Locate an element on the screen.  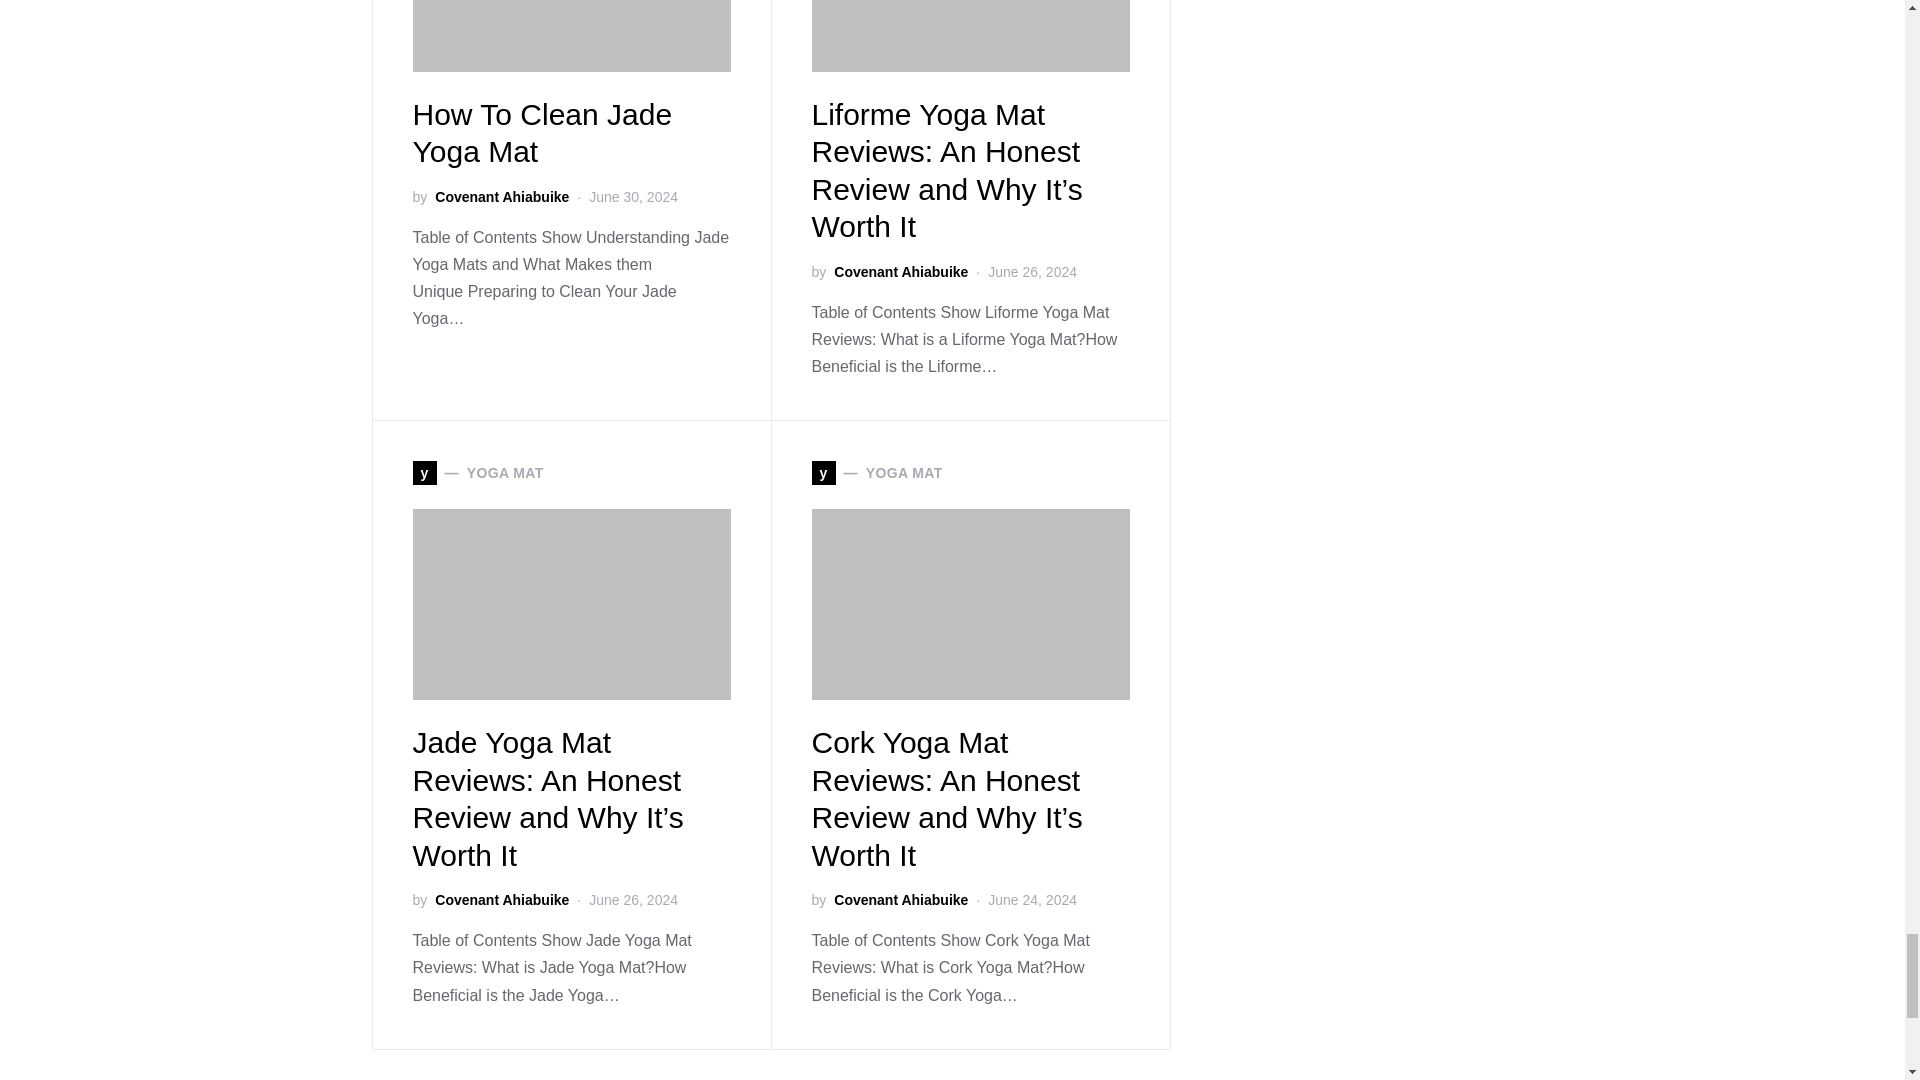
View all posts by Covenant Ahiabuike is located at coordinates (900, 900).